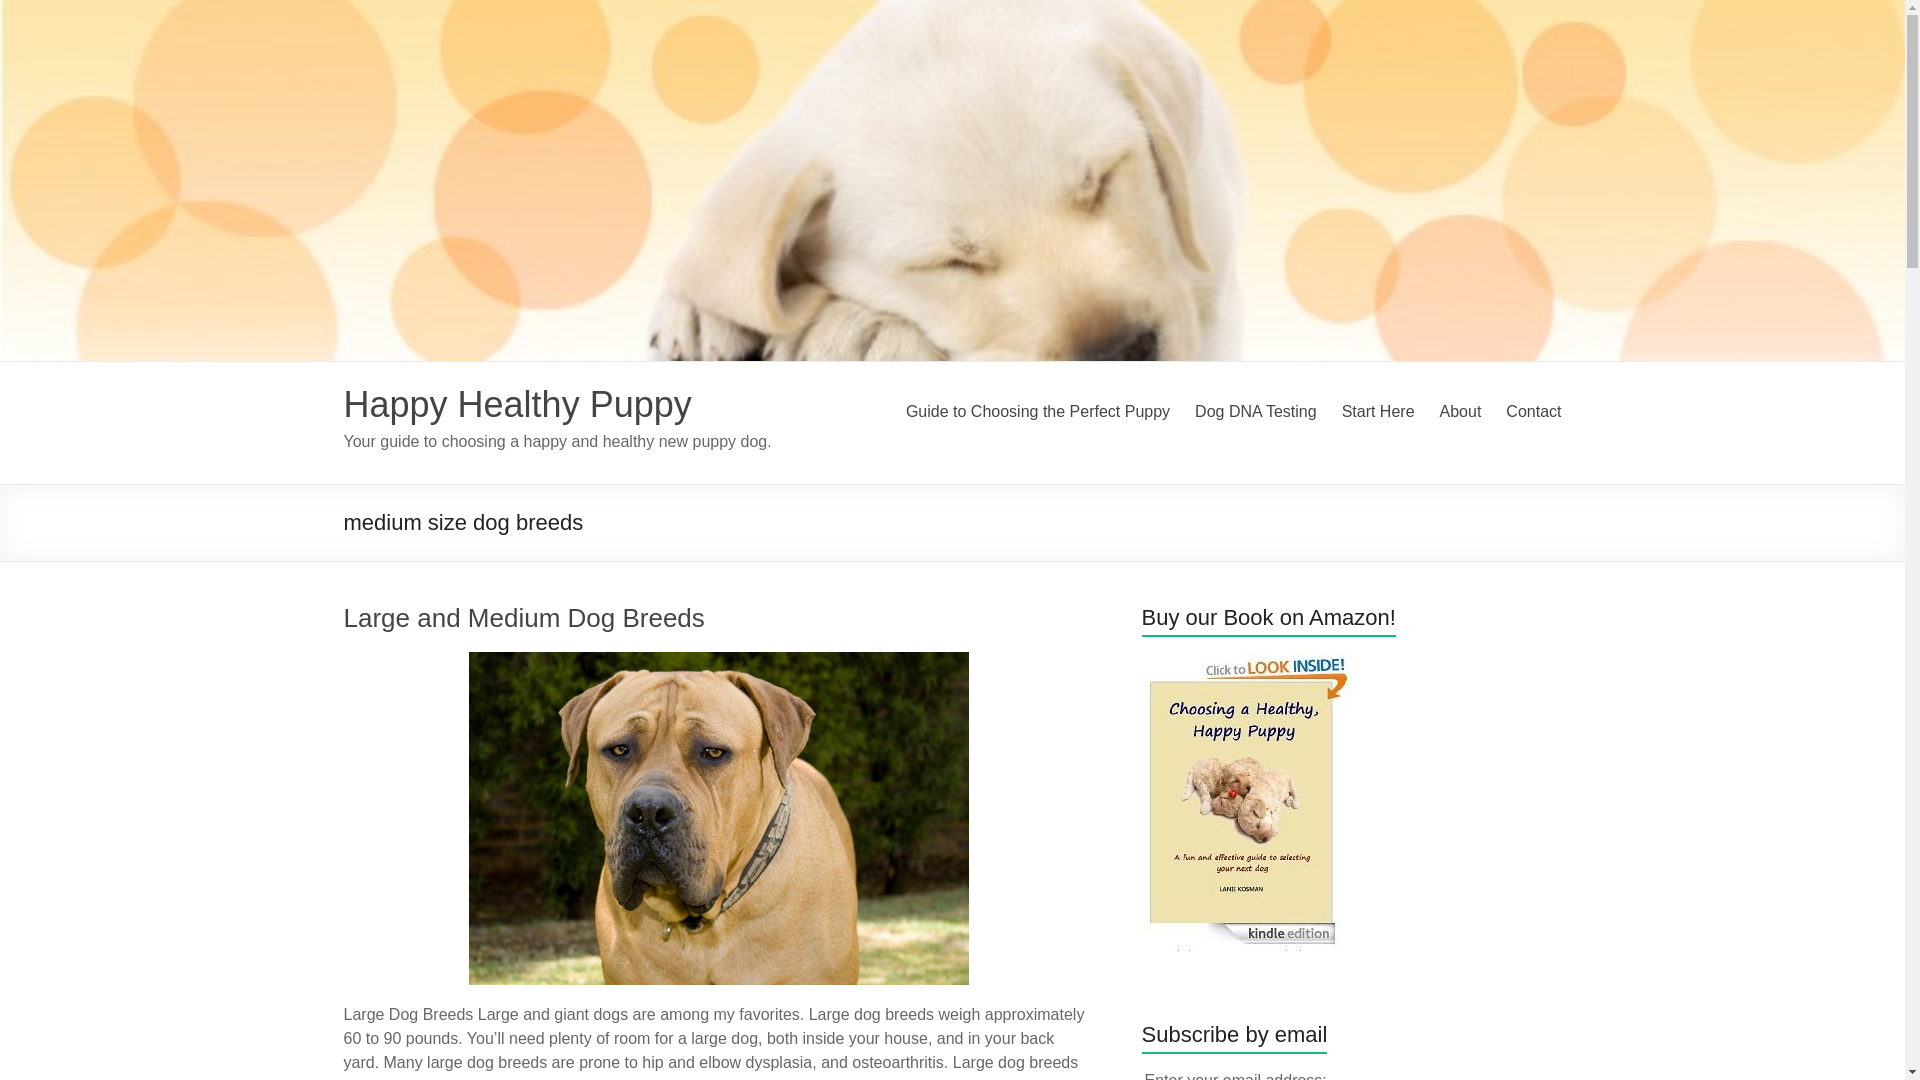 The width and height of the screenshot is (1920, 1080). I want to click on Happy Healthy Puppy, so click(517, 404).